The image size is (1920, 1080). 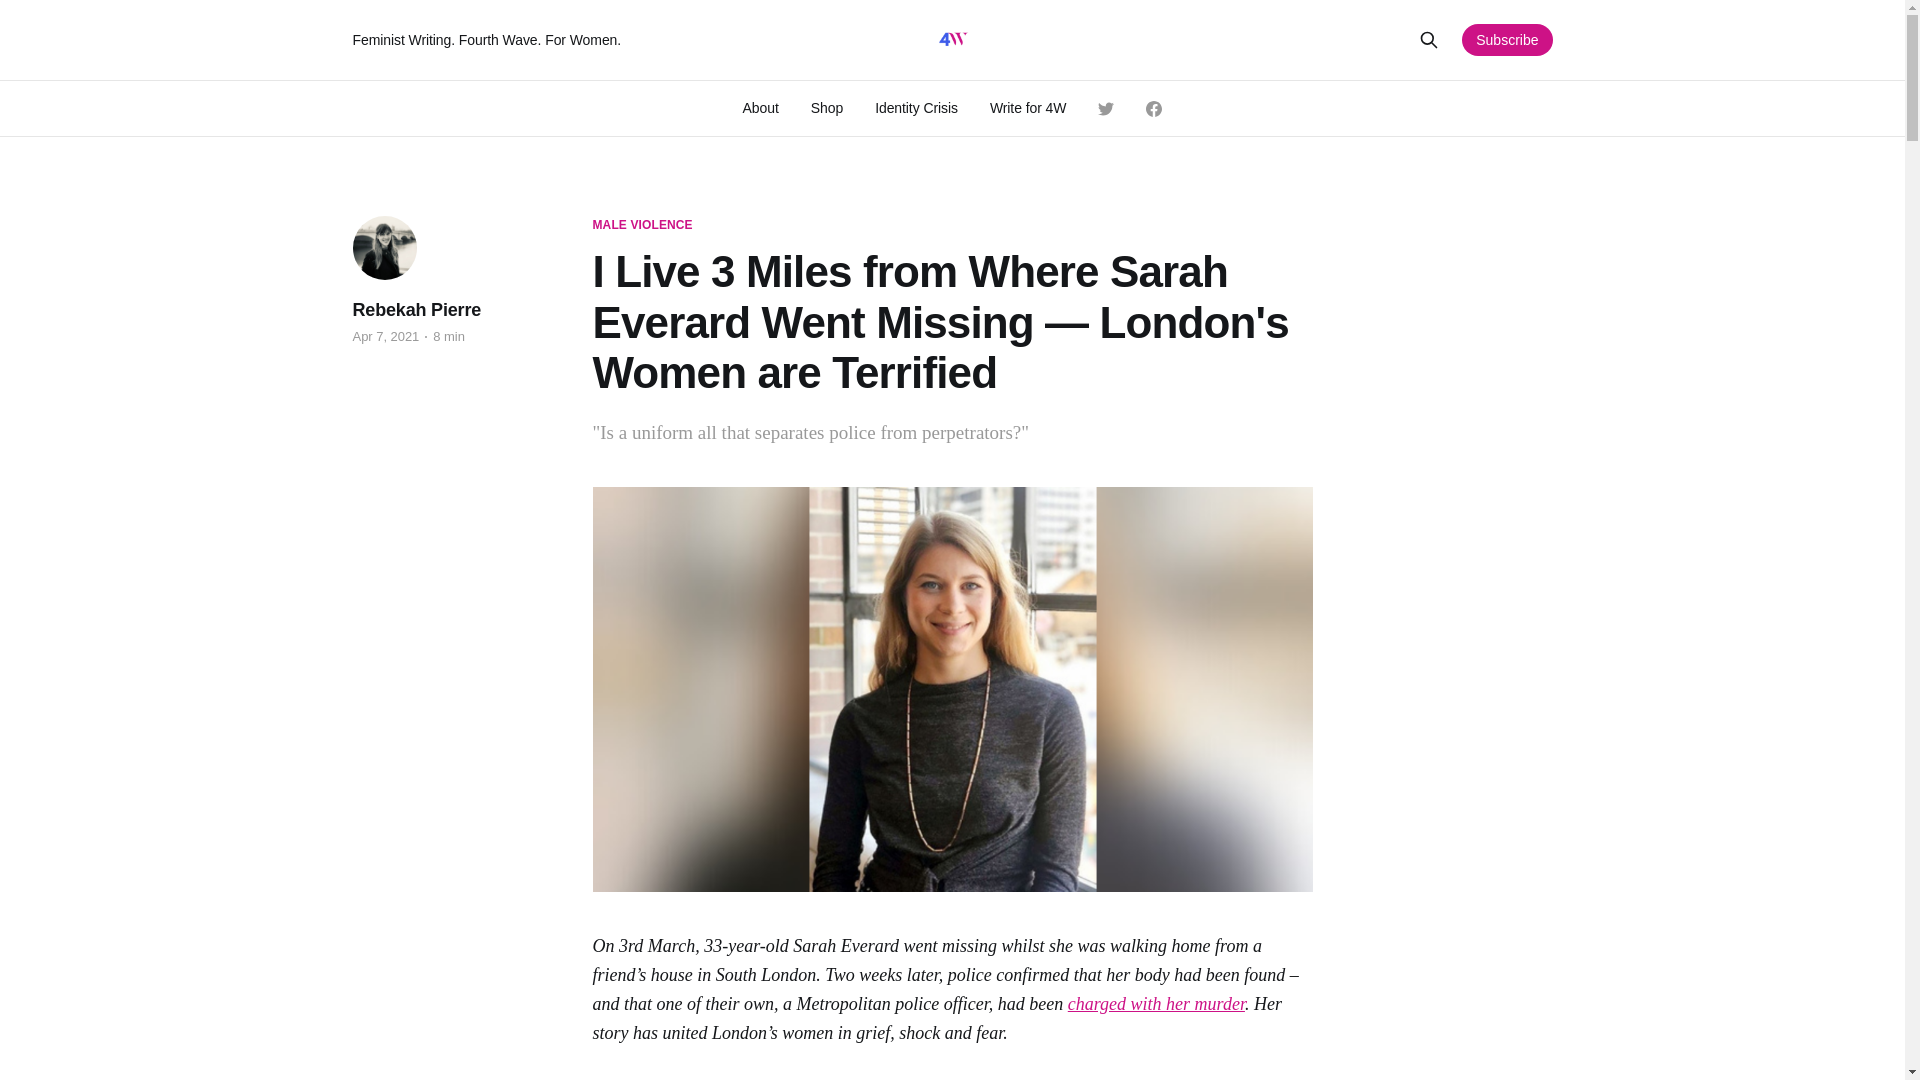 I want to click on Write for 4W, so click(x=1028, y=108).